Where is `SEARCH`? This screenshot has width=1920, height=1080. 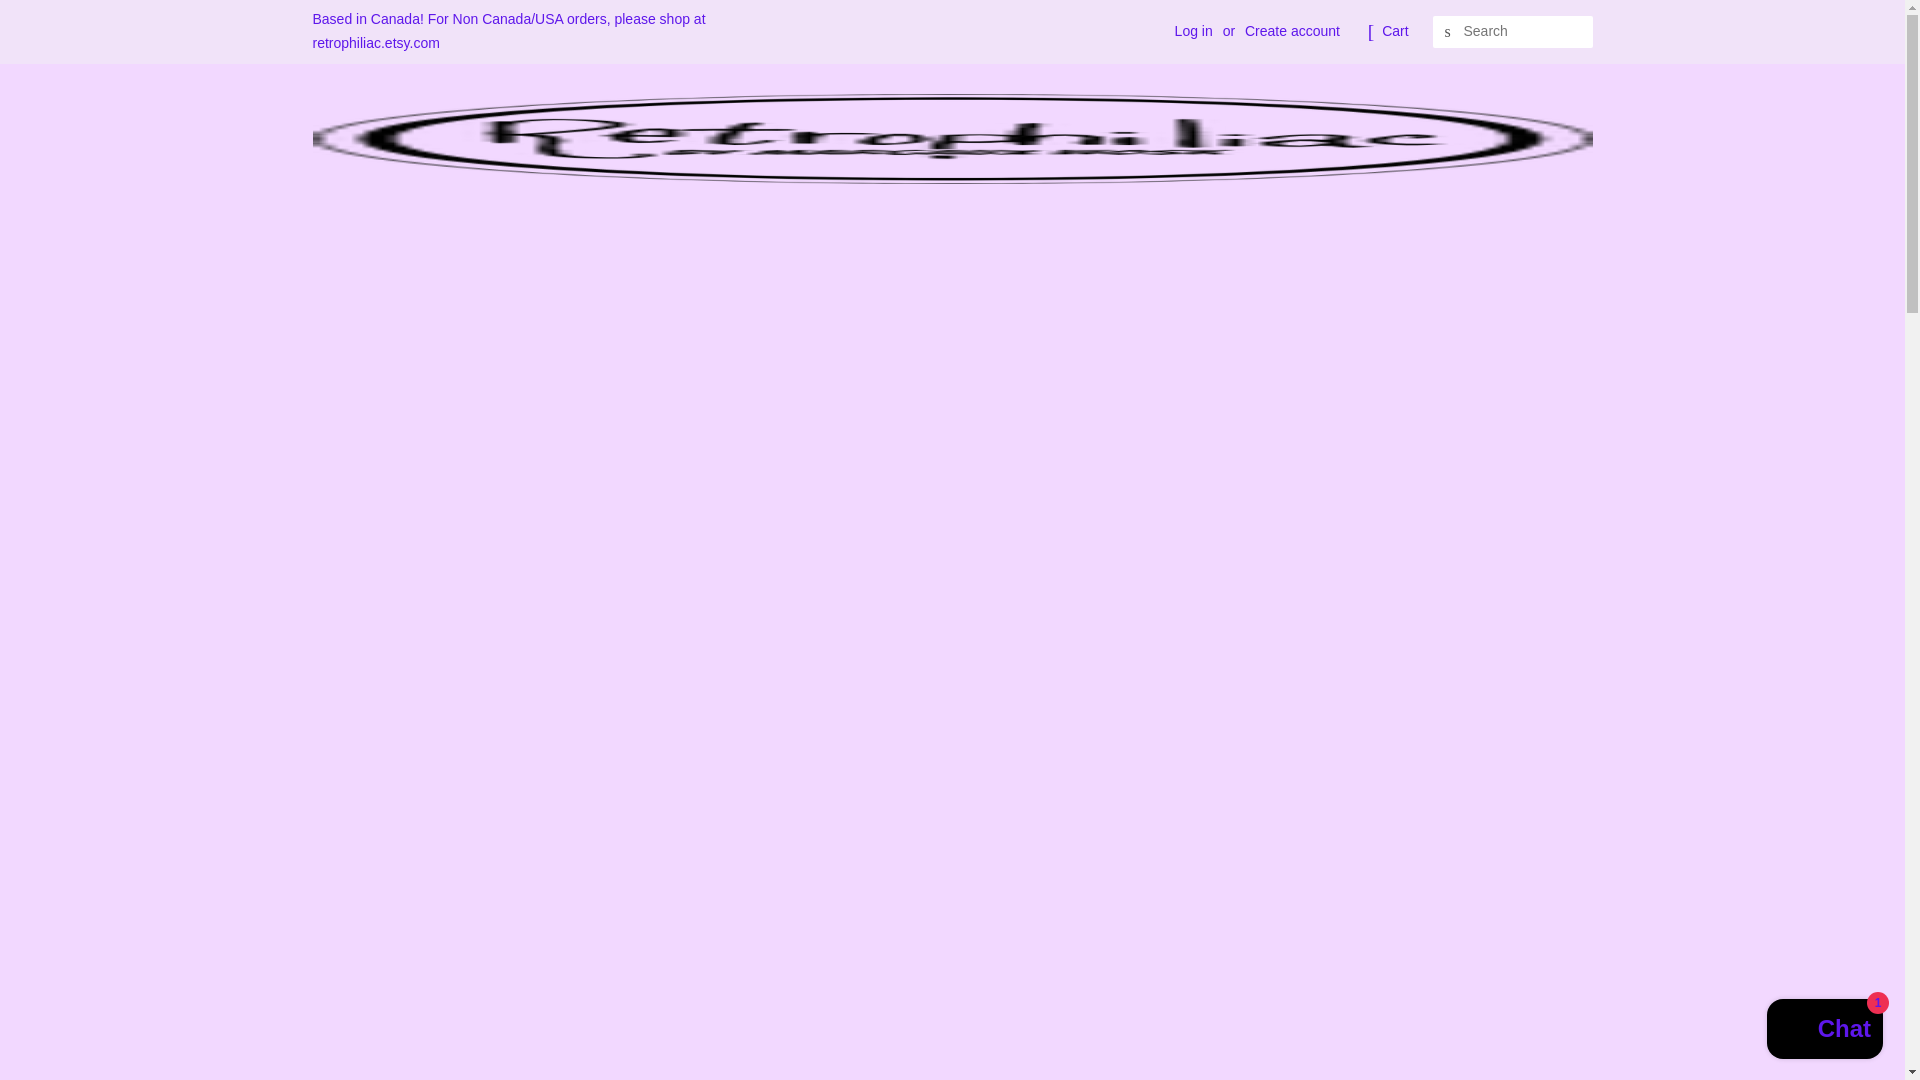 SEARCH is located at coordinates (1448, 32).